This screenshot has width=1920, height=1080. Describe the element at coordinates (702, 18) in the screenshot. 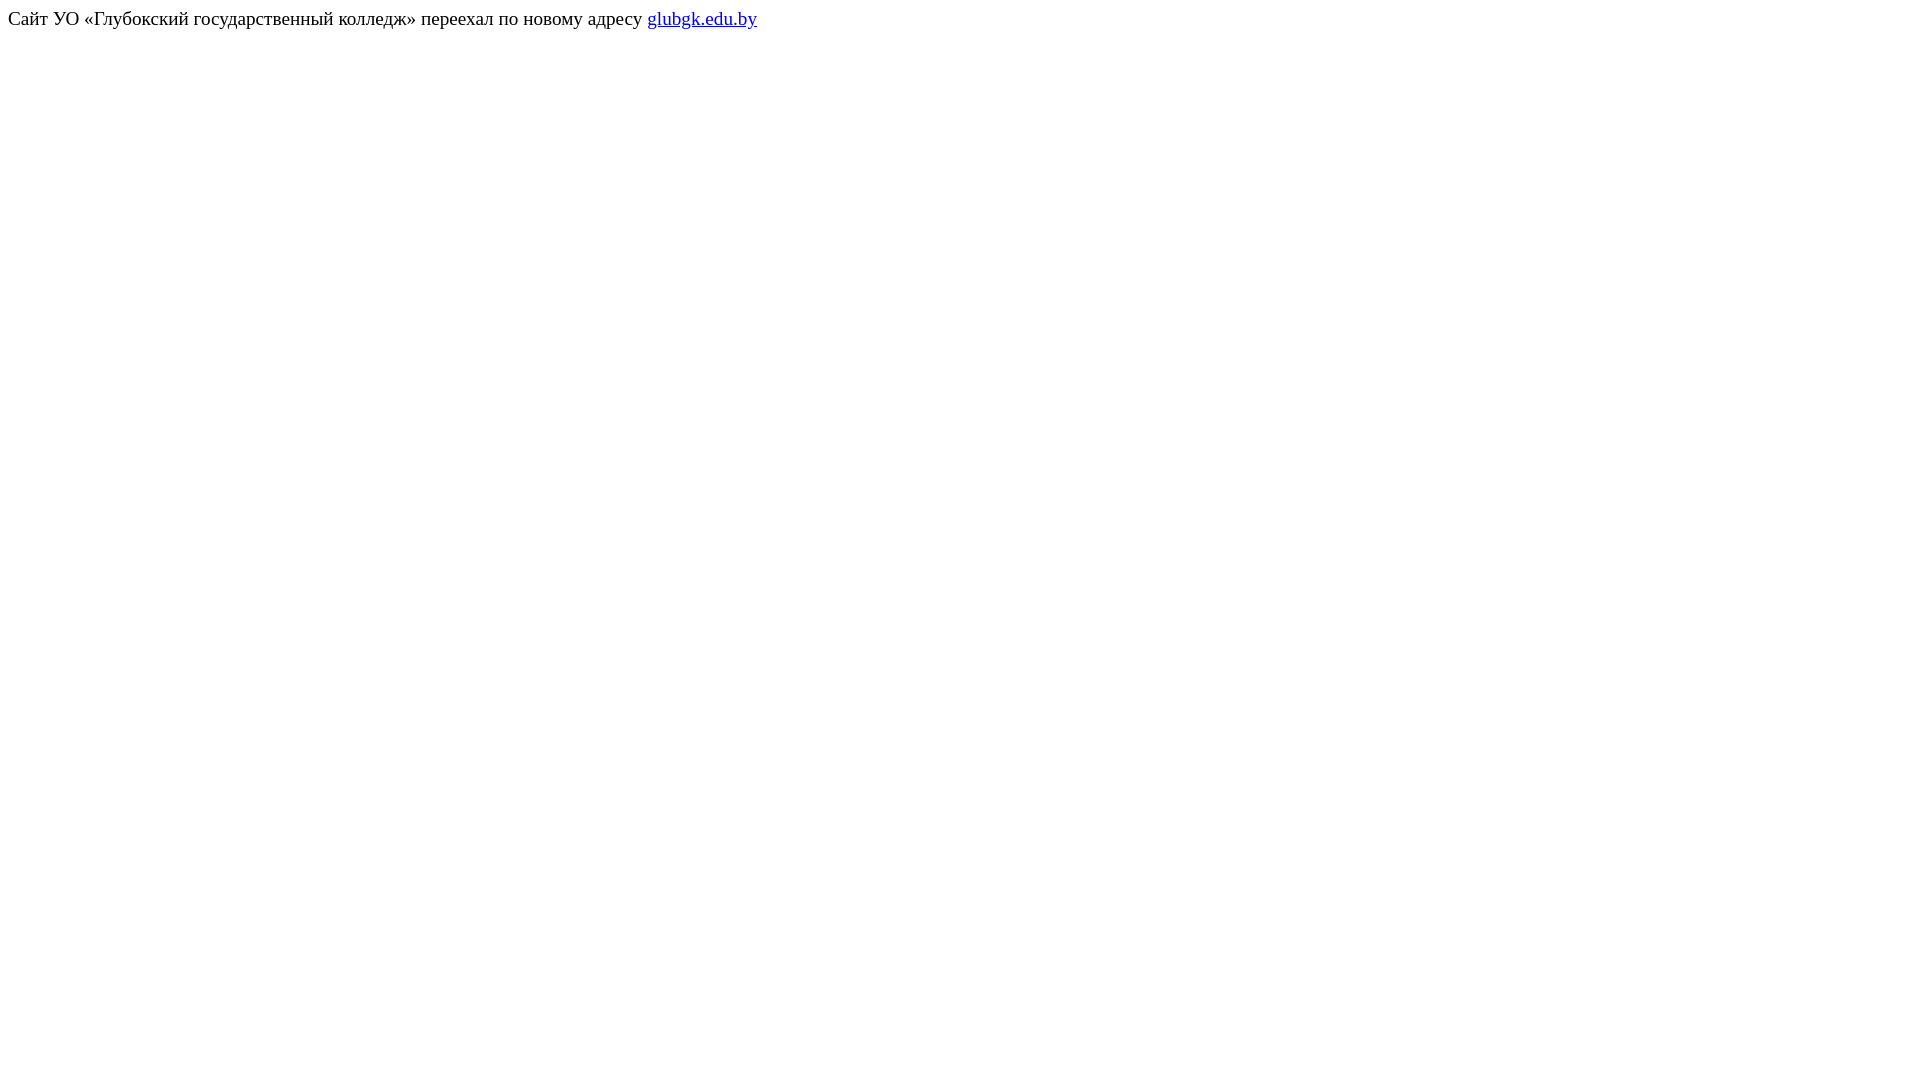

I see `glubgk.edu.by` at that location.